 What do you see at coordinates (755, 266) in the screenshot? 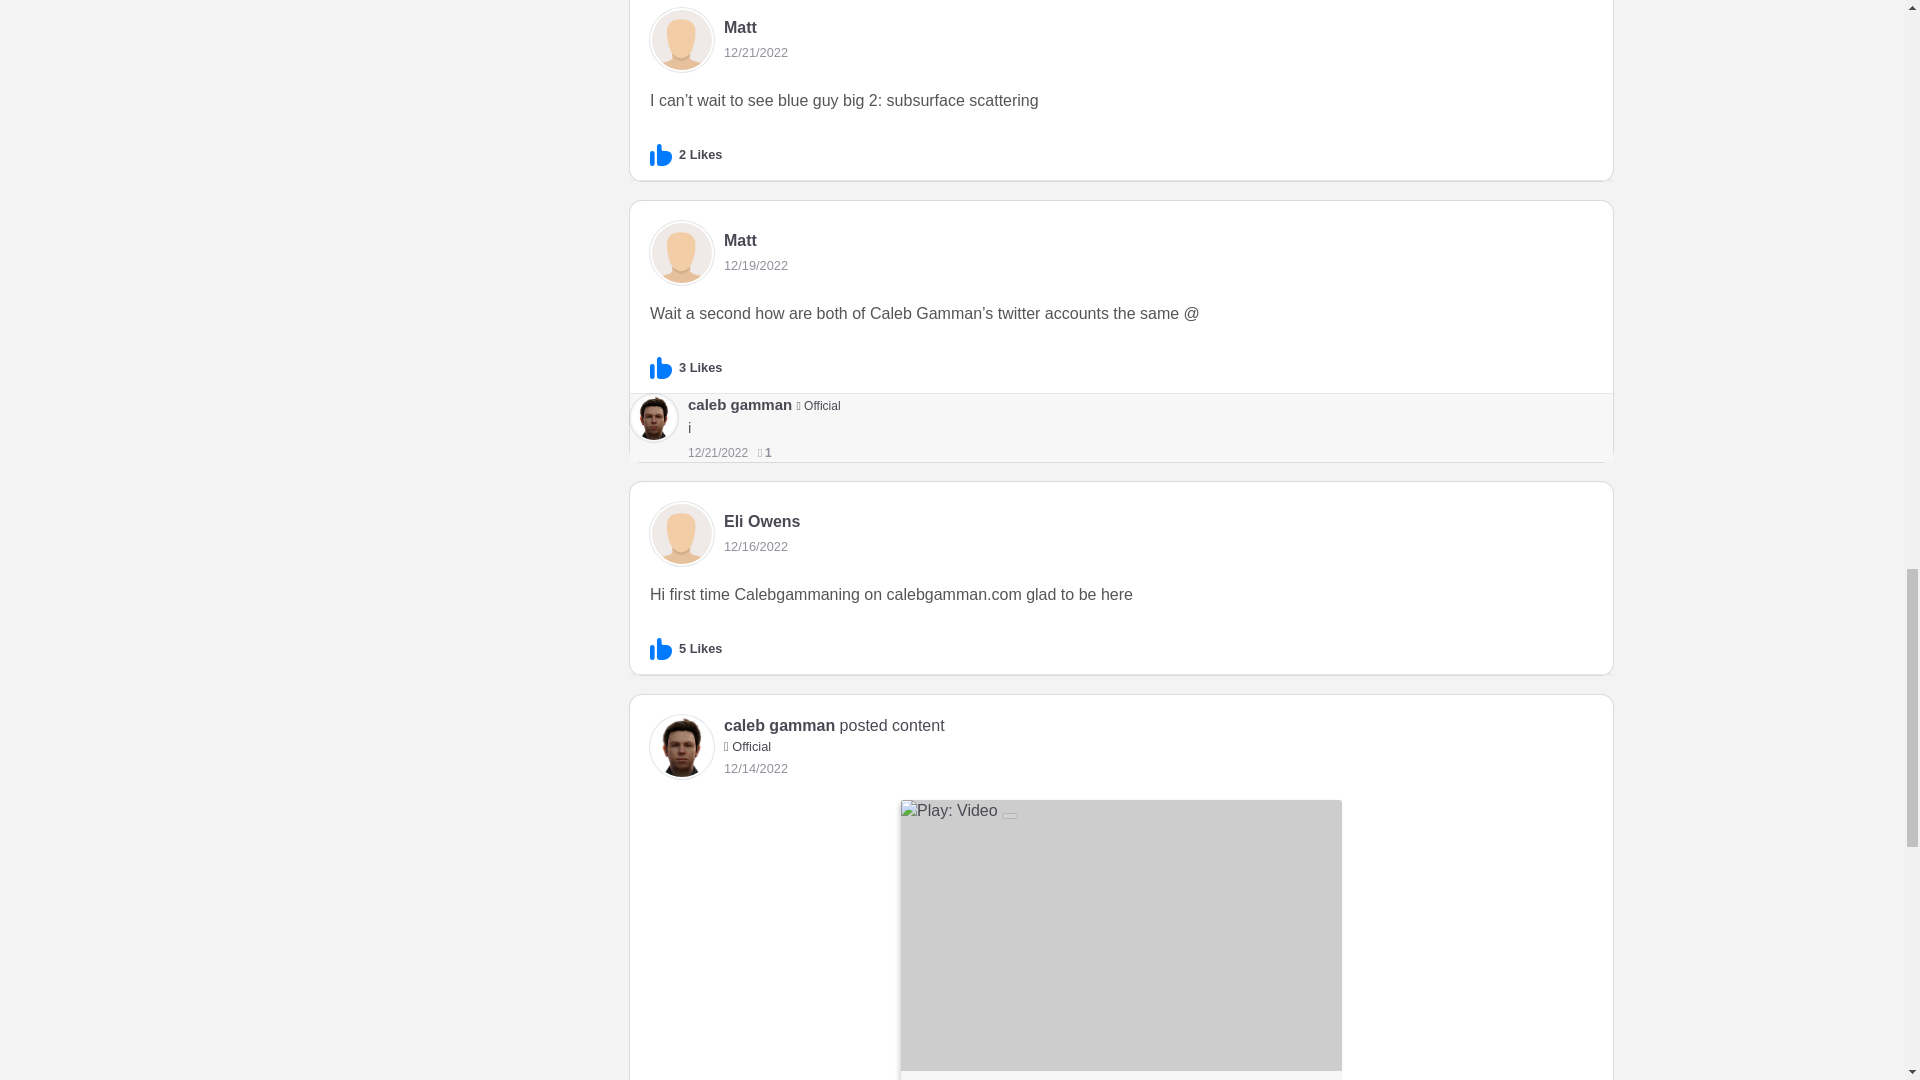
I see `December 19, 2022 2:11 am` at bounding box center [755, 266].